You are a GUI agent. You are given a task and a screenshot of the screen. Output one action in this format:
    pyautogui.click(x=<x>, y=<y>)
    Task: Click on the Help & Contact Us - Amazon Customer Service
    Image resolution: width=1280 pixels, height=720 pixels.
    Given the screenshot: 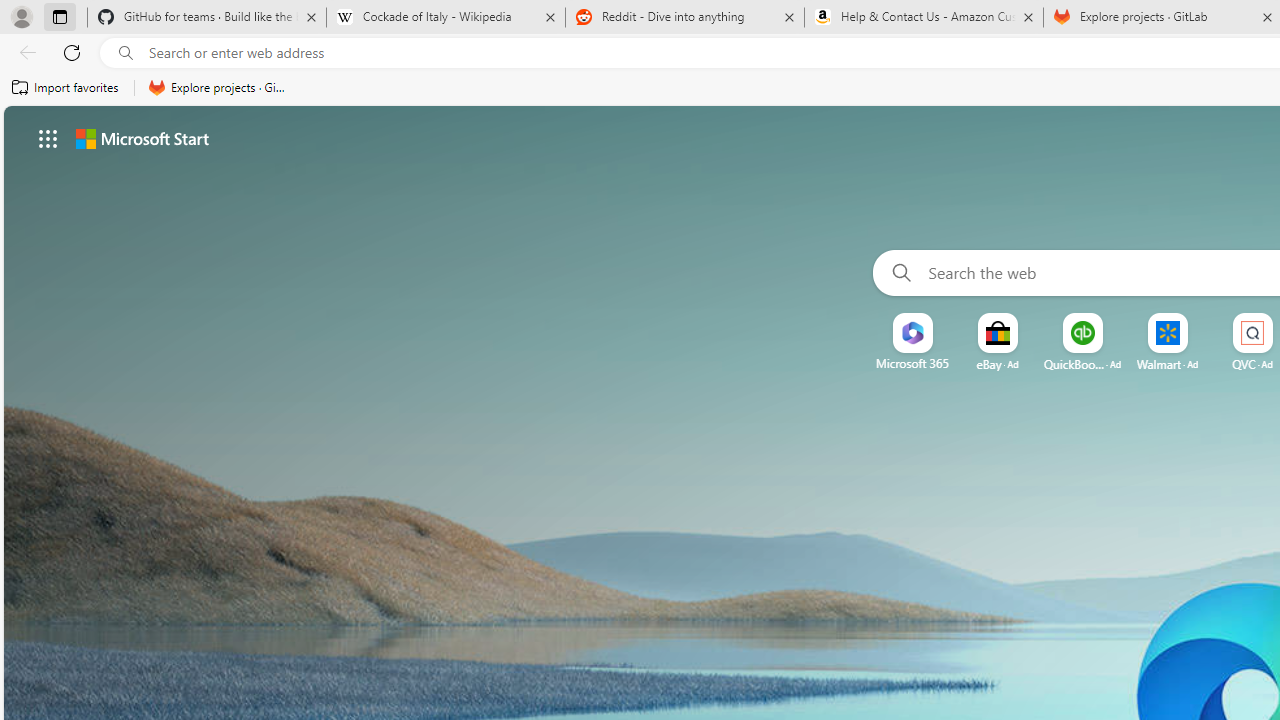 What is the action you would take?
    pyautogui.click(x=924, y=18)
    